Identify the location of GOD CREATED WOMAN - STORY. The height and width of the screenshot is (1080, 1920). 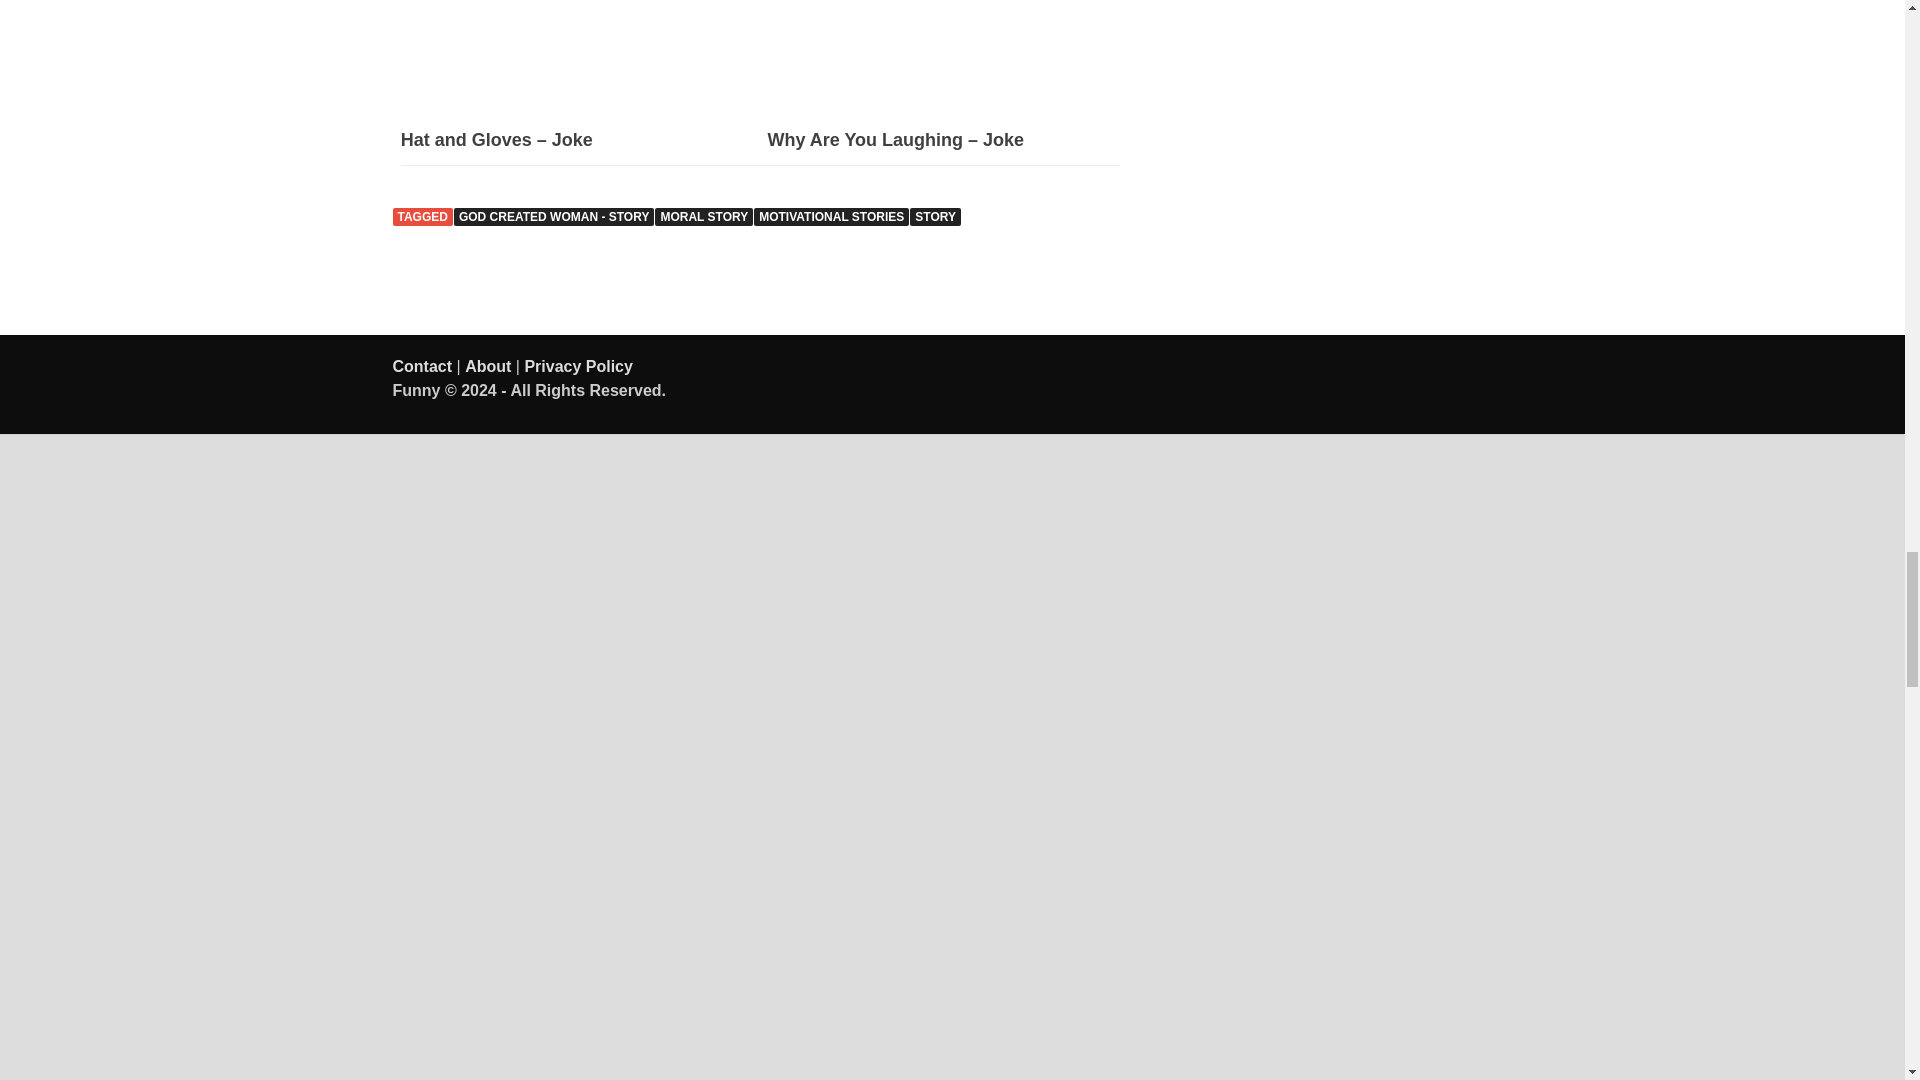
(554, 216).